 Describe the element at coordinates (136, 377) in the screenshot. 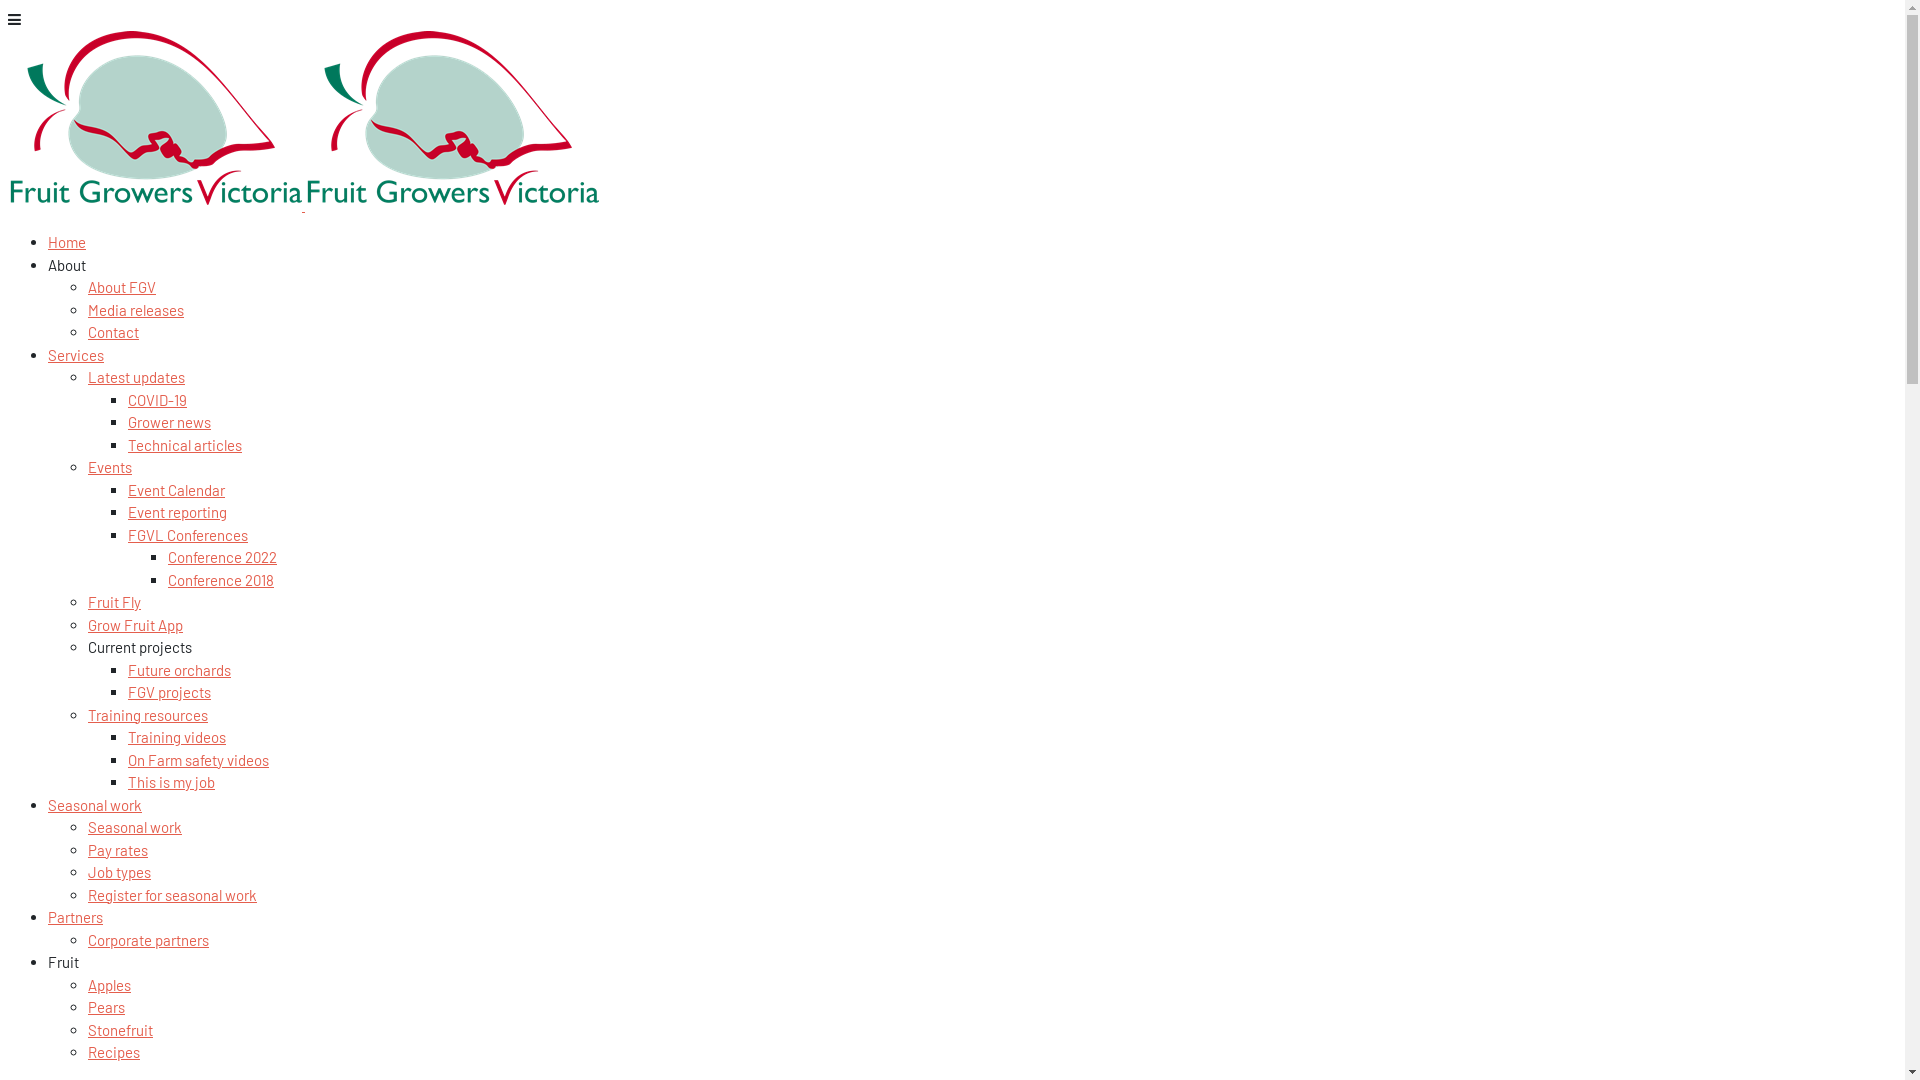

I see `Latest updates` at that location.